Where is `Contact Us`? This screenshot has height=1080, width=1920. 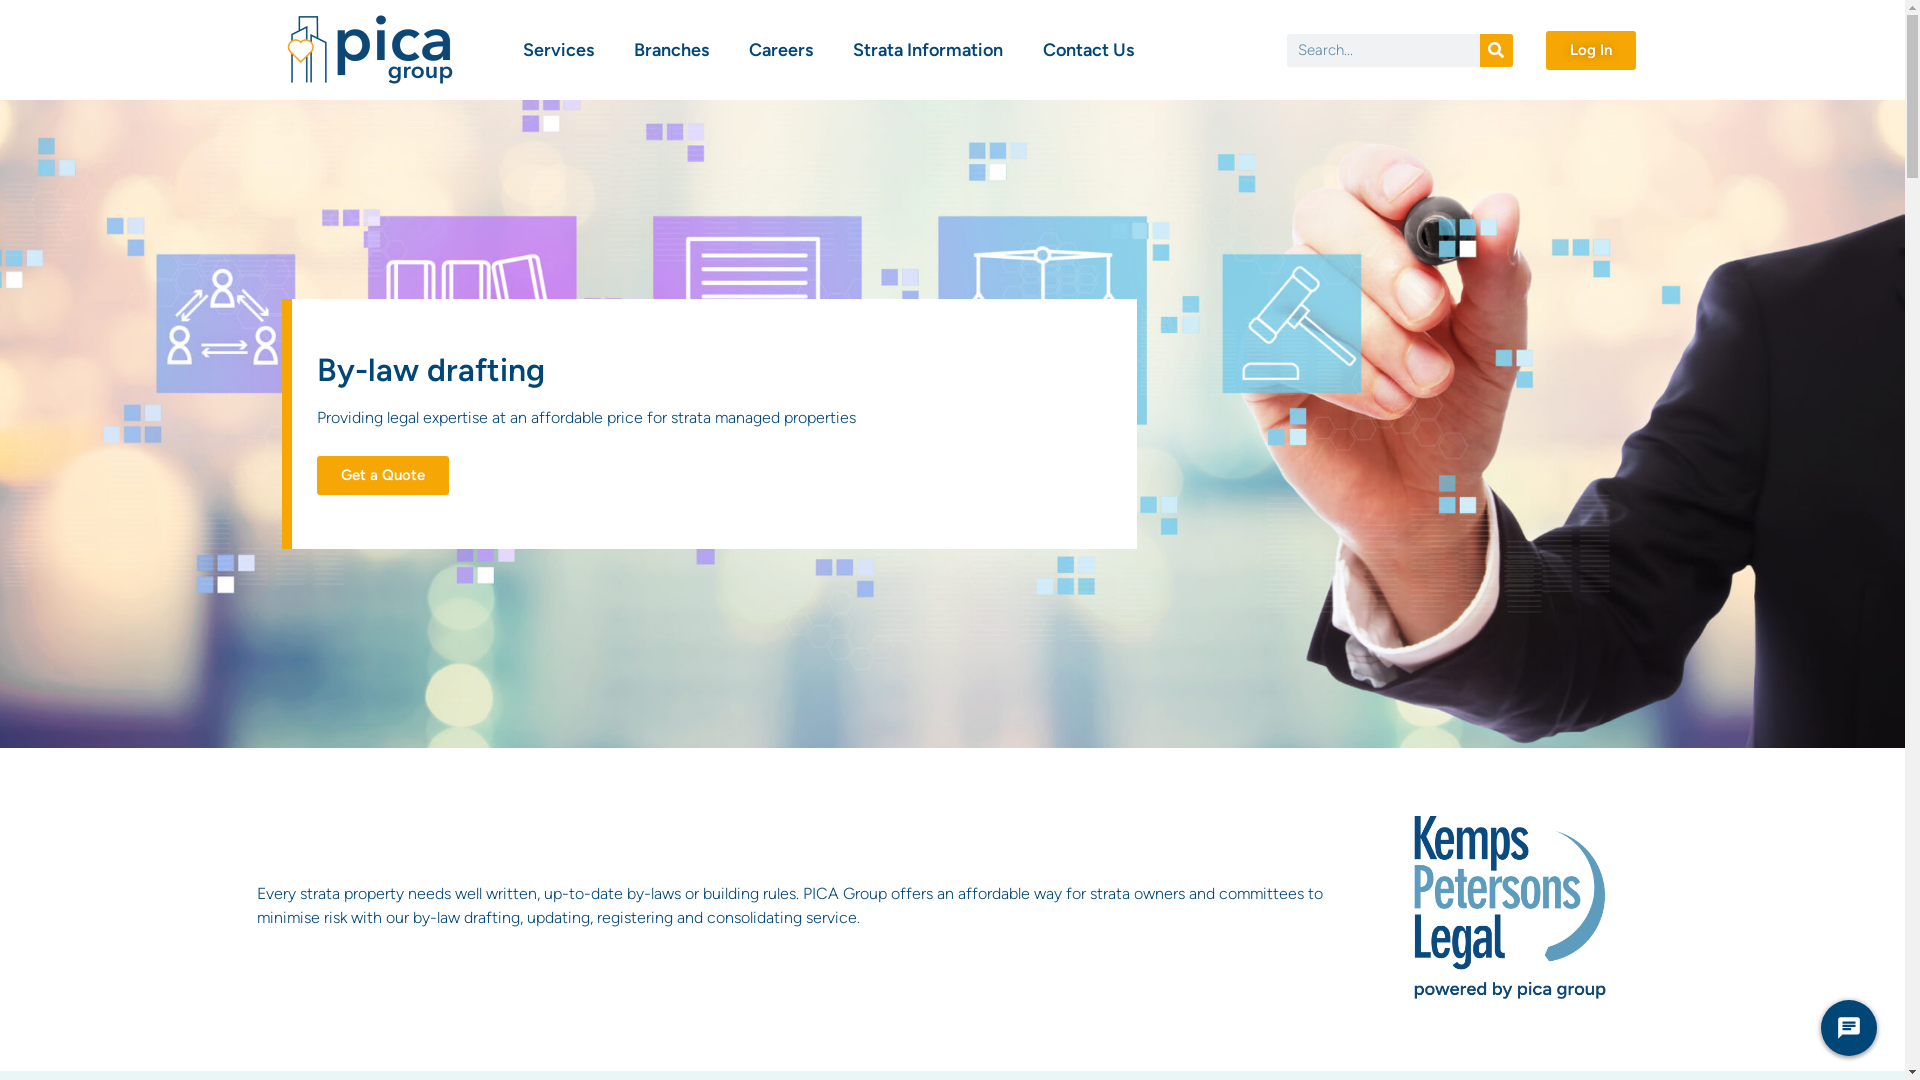
Contact Us is located at coordinates (1088, 50).